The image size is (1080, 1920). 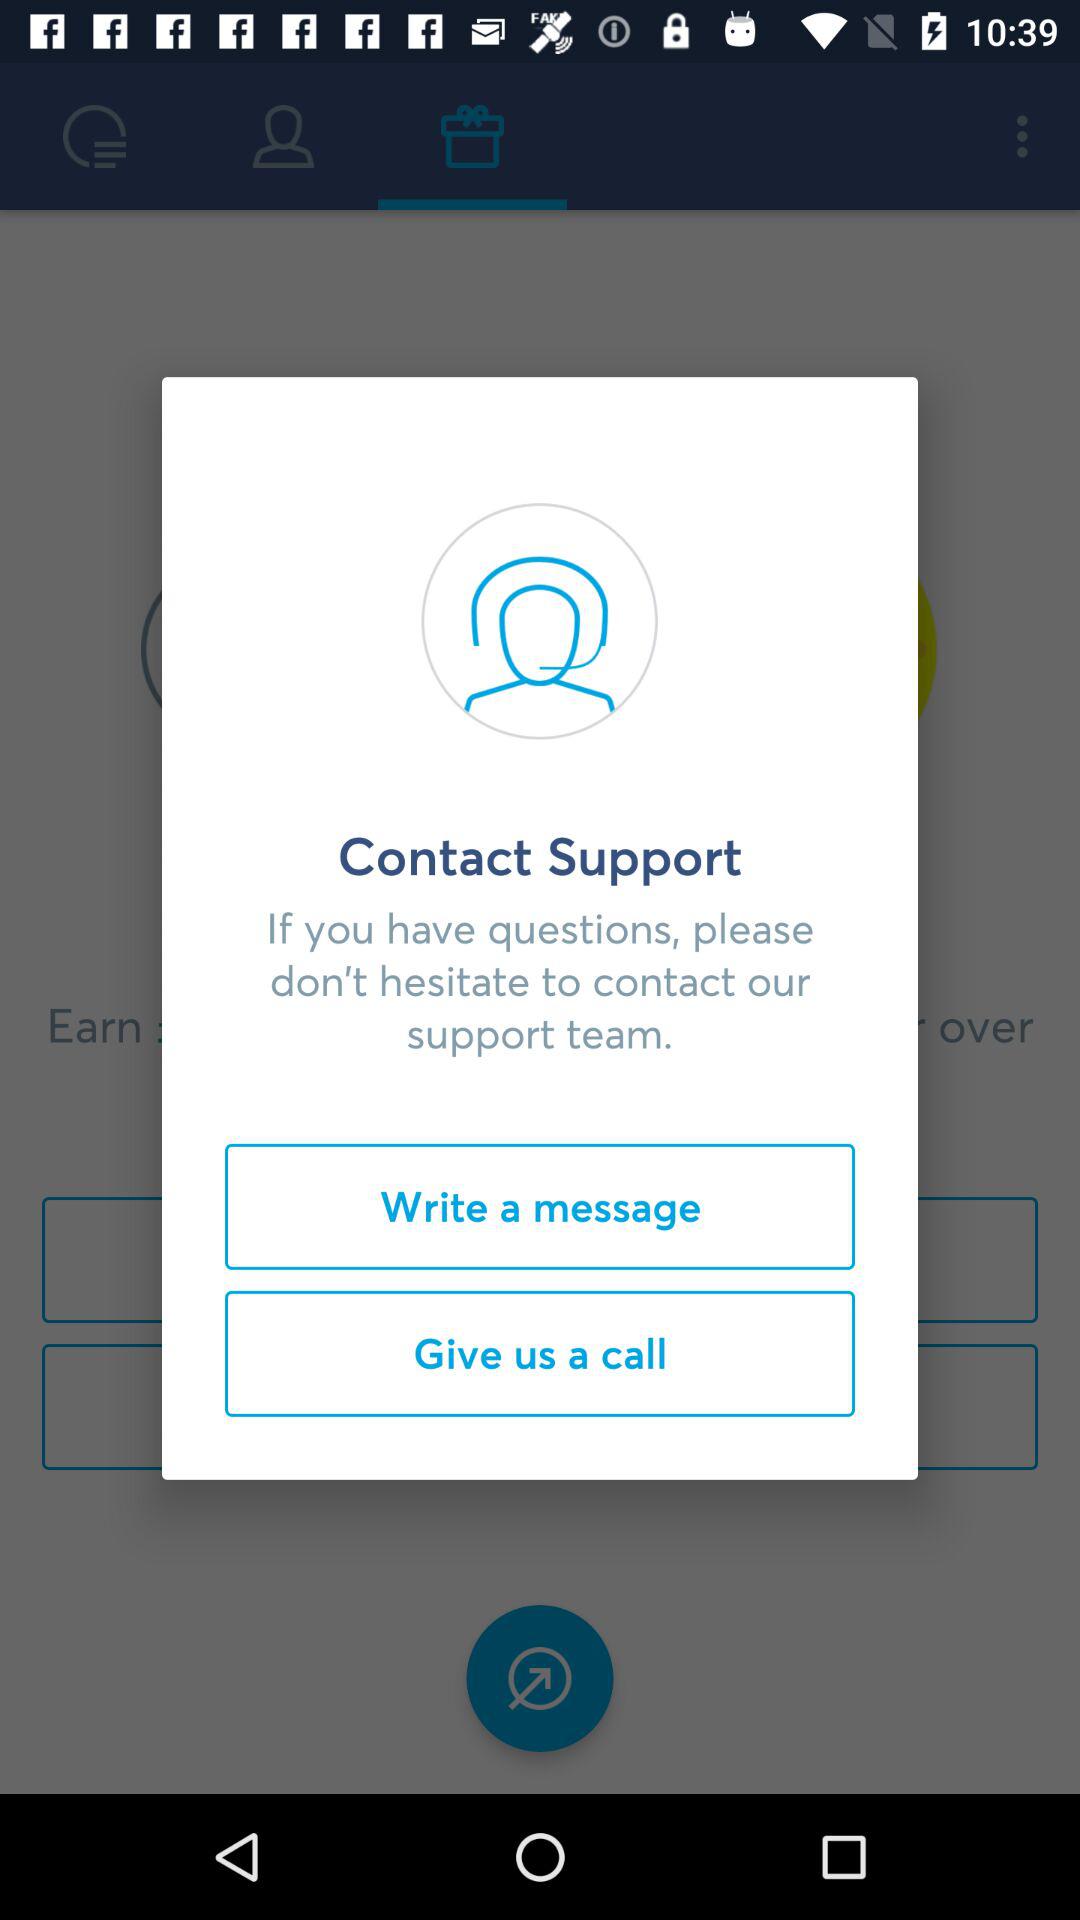 What do you see at coordinates (540, 1206) in the screenshot?
I see `turn on write a message item` at bounding box center [540, 1206].